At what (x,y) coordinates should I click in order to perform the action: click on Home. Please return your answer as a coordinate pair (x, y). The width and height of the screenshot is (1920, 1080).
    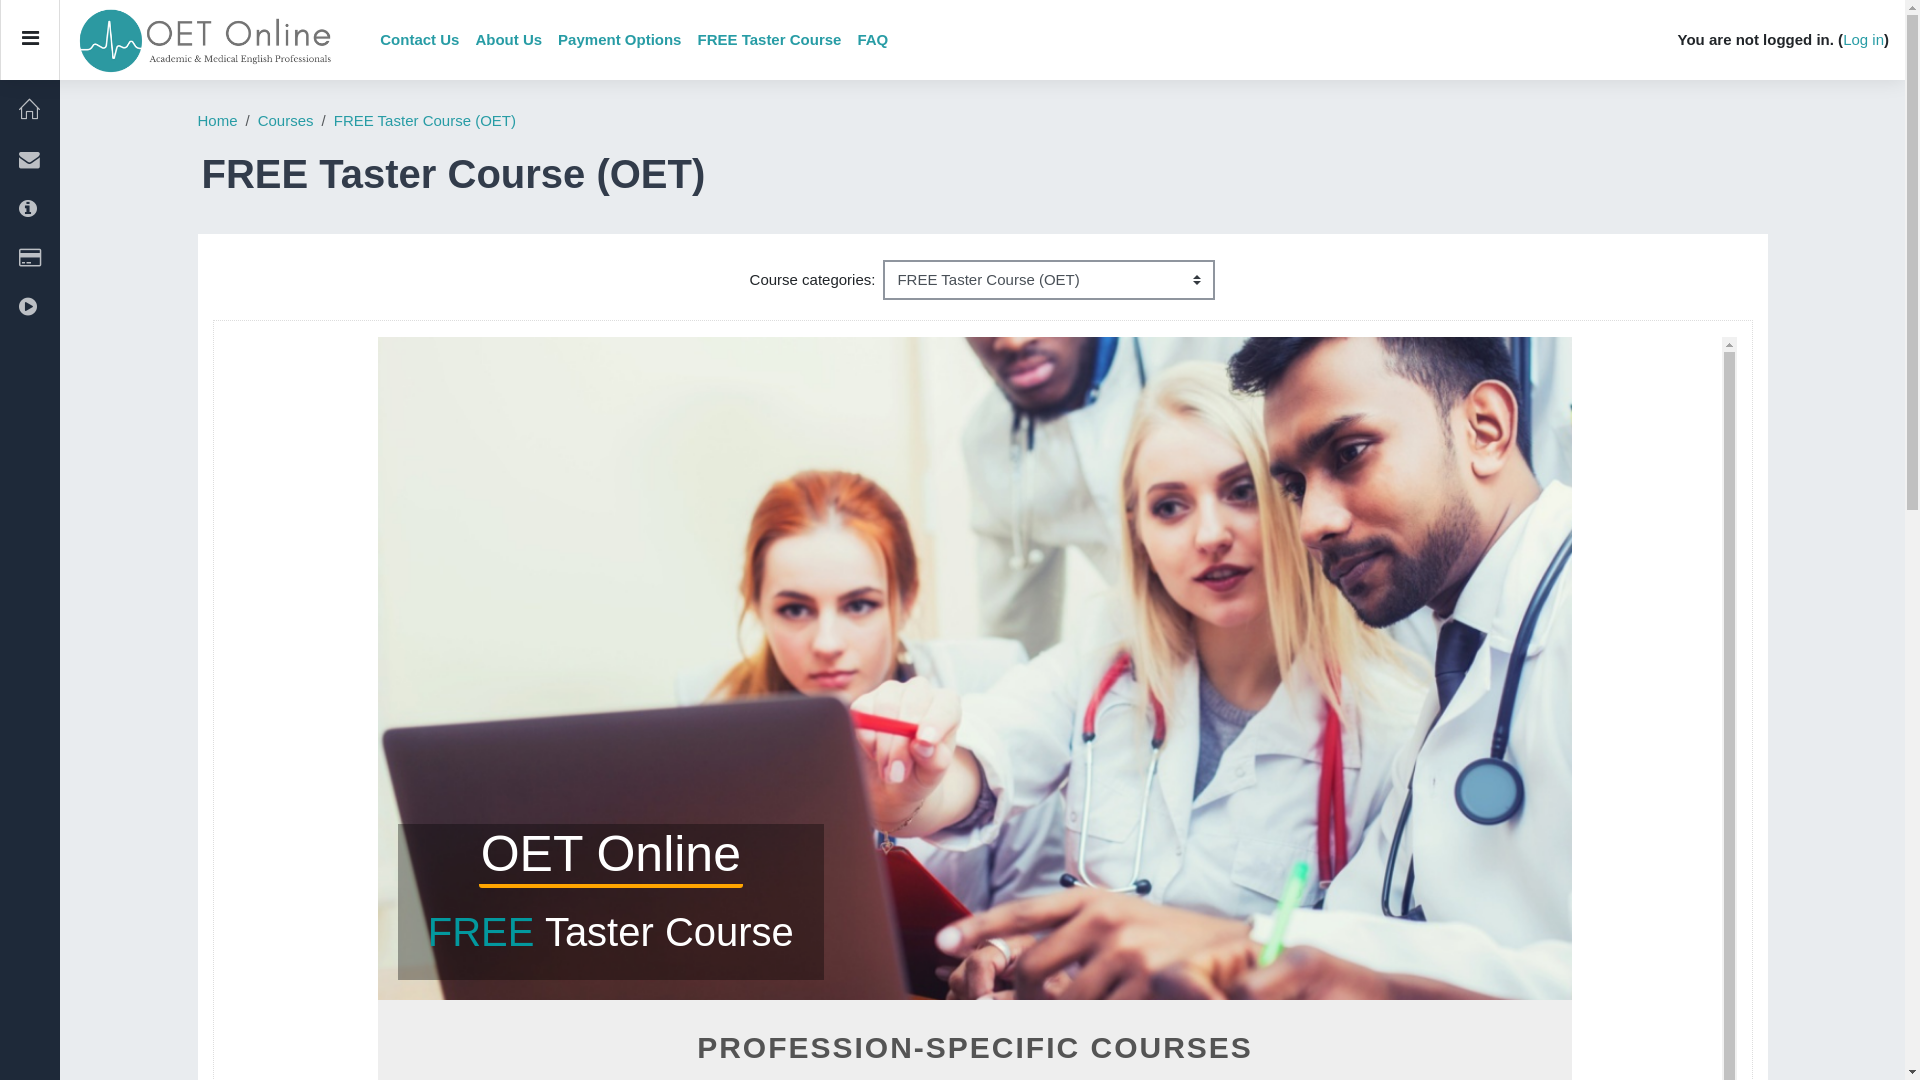
    Looking at the image, I should click on (218, 121).